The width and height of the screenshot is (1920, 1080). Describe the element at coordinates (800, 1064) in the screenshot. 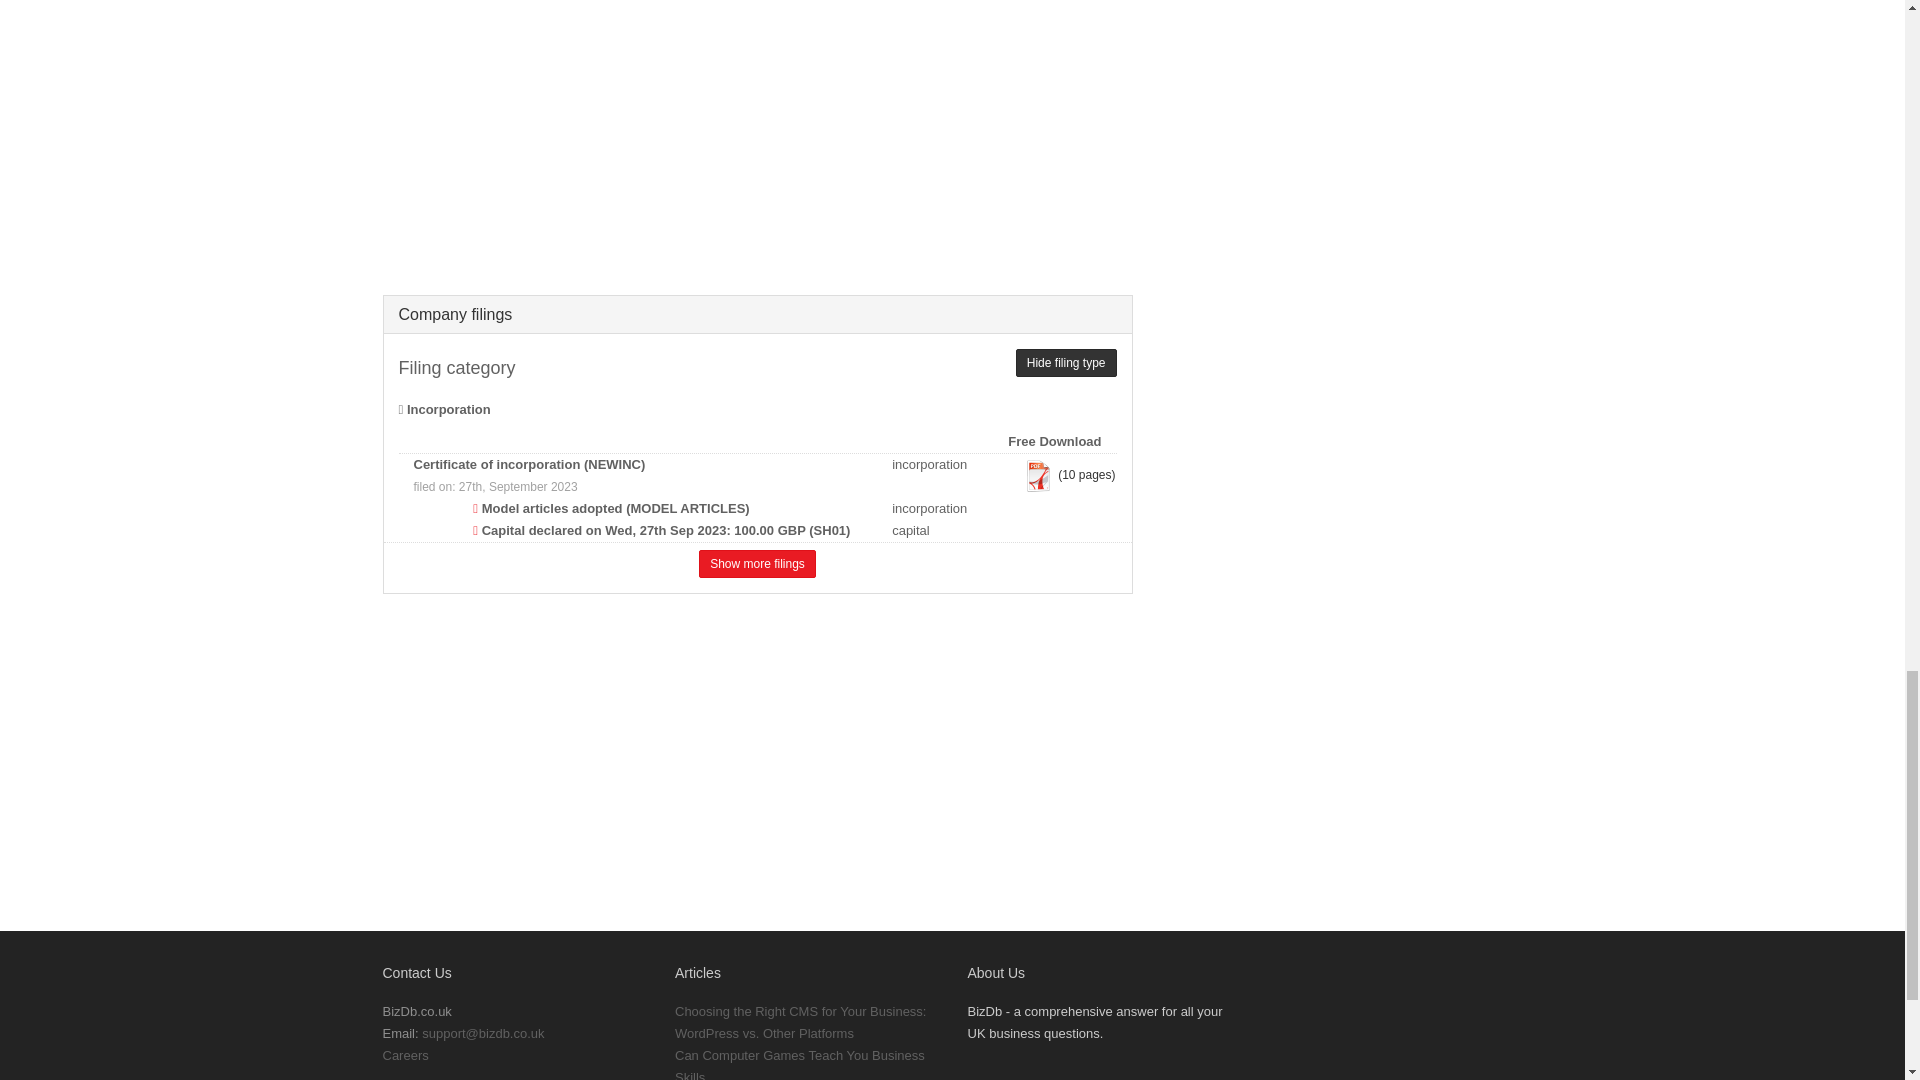

I see `Can Computer Games Teach You Business Skills` at that location.